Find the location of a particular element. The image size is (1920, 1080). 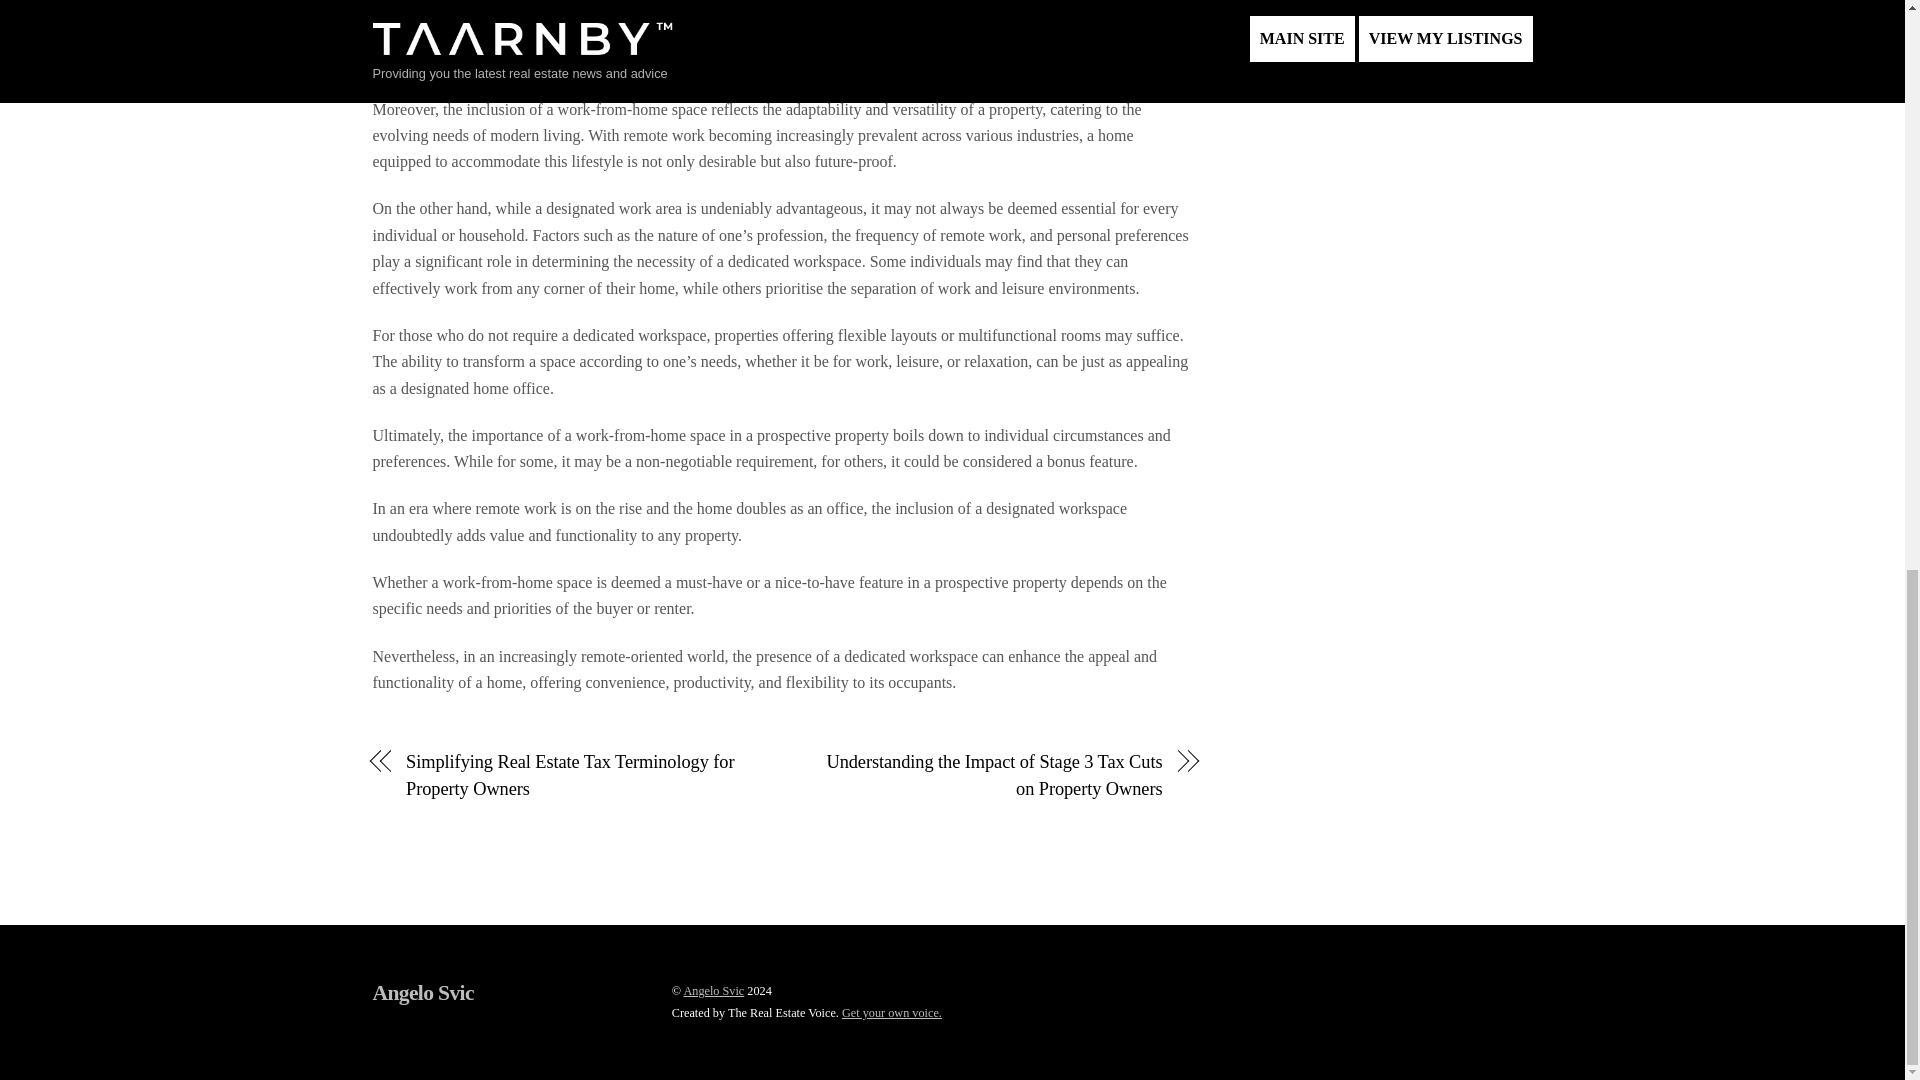

Get your own voice. is located at coordinates (892, 1012).